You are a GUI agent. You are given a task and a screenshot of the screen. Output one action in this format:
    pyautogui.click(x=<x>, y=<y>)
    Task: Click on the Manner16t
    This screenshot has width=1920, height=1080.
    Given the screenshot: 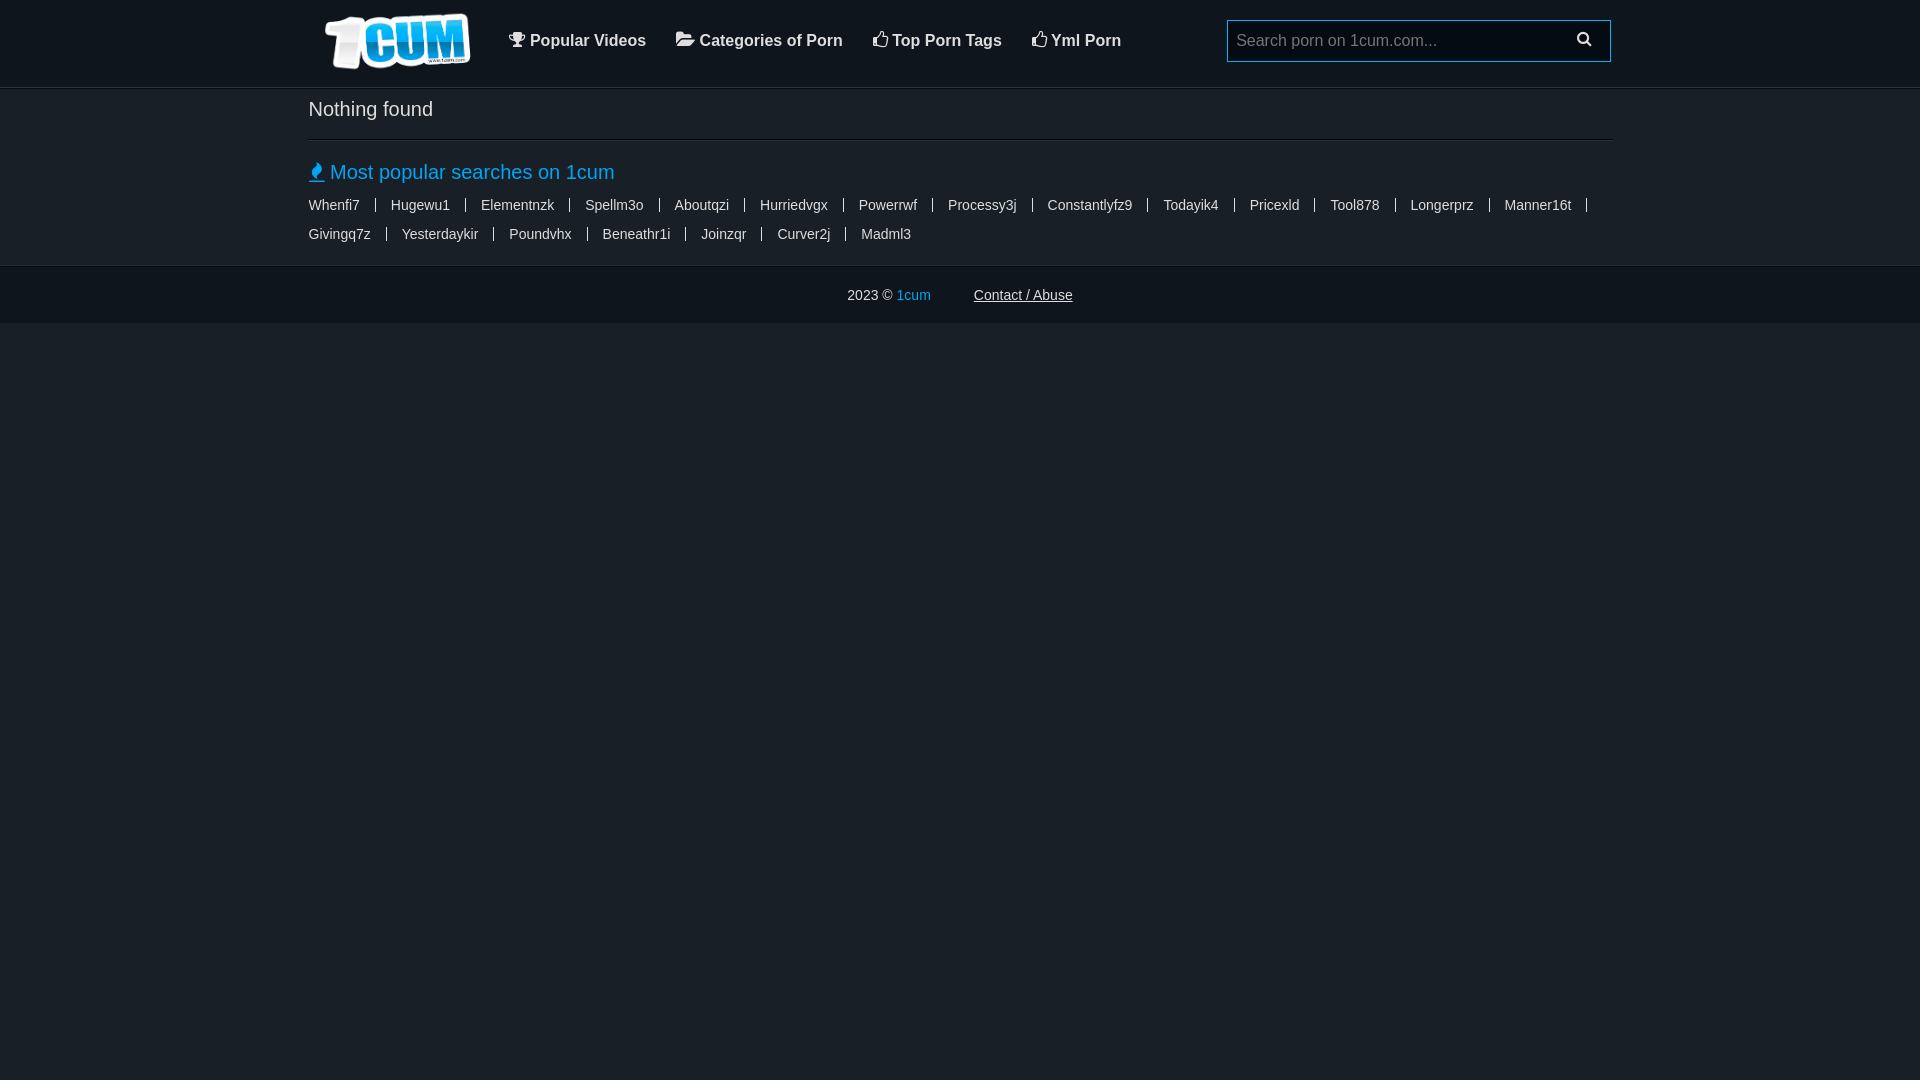 What is the action you would take?
    pyautogui.click(x=1538, y=205)
    